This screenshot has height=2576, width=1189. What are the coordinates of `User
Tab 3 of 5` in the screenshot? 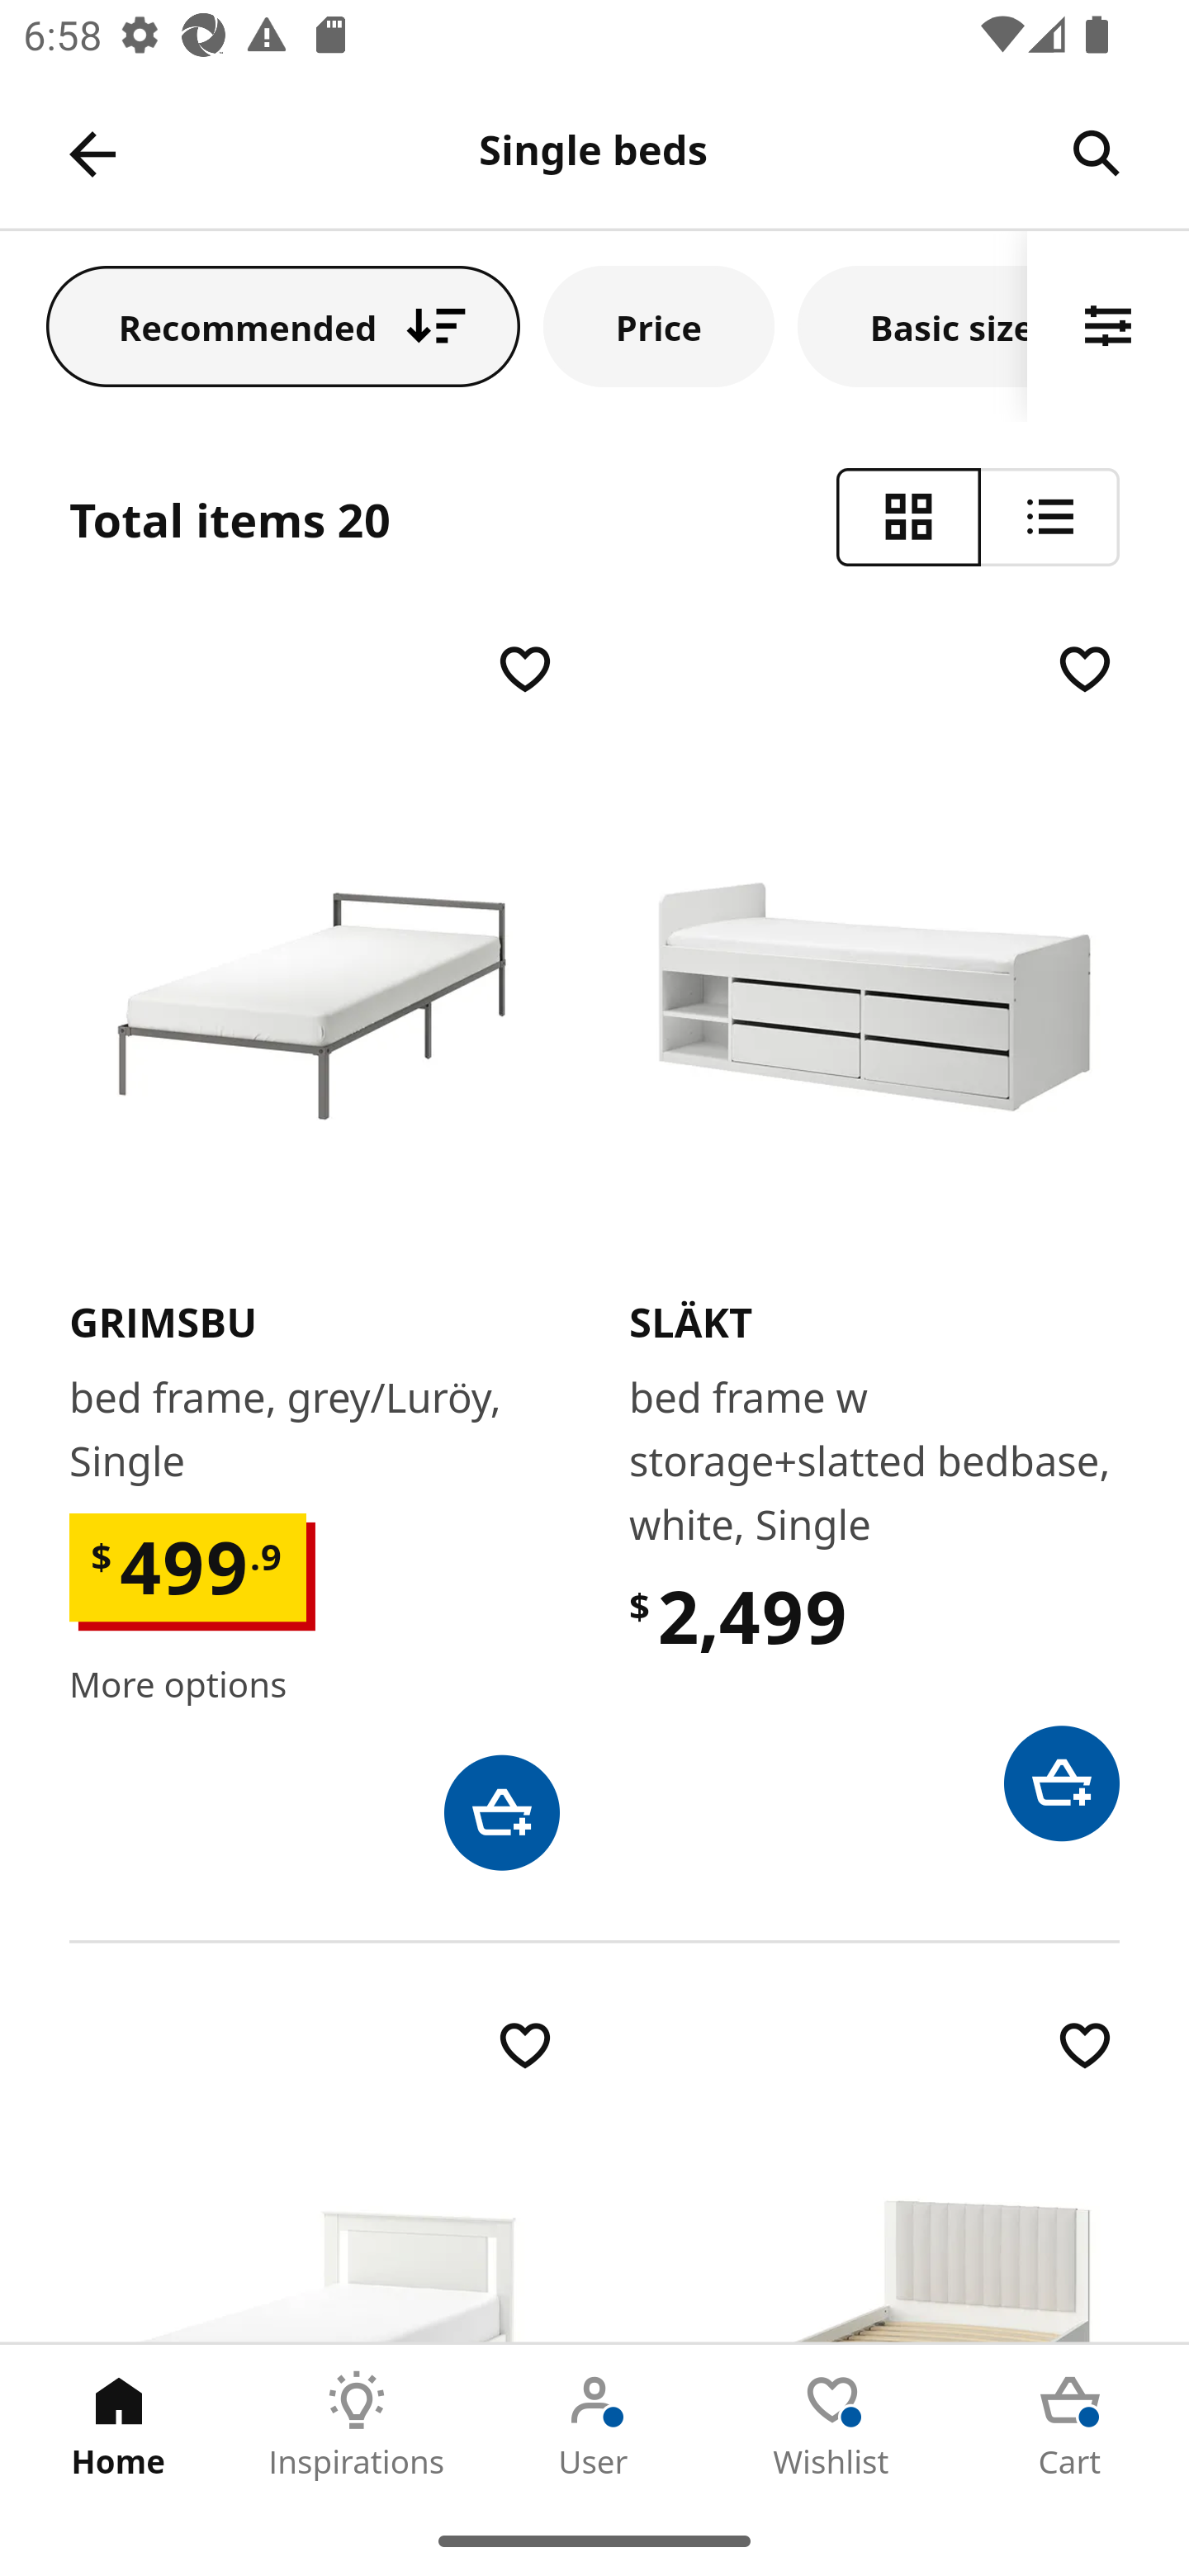 It's located at (594, 2425).